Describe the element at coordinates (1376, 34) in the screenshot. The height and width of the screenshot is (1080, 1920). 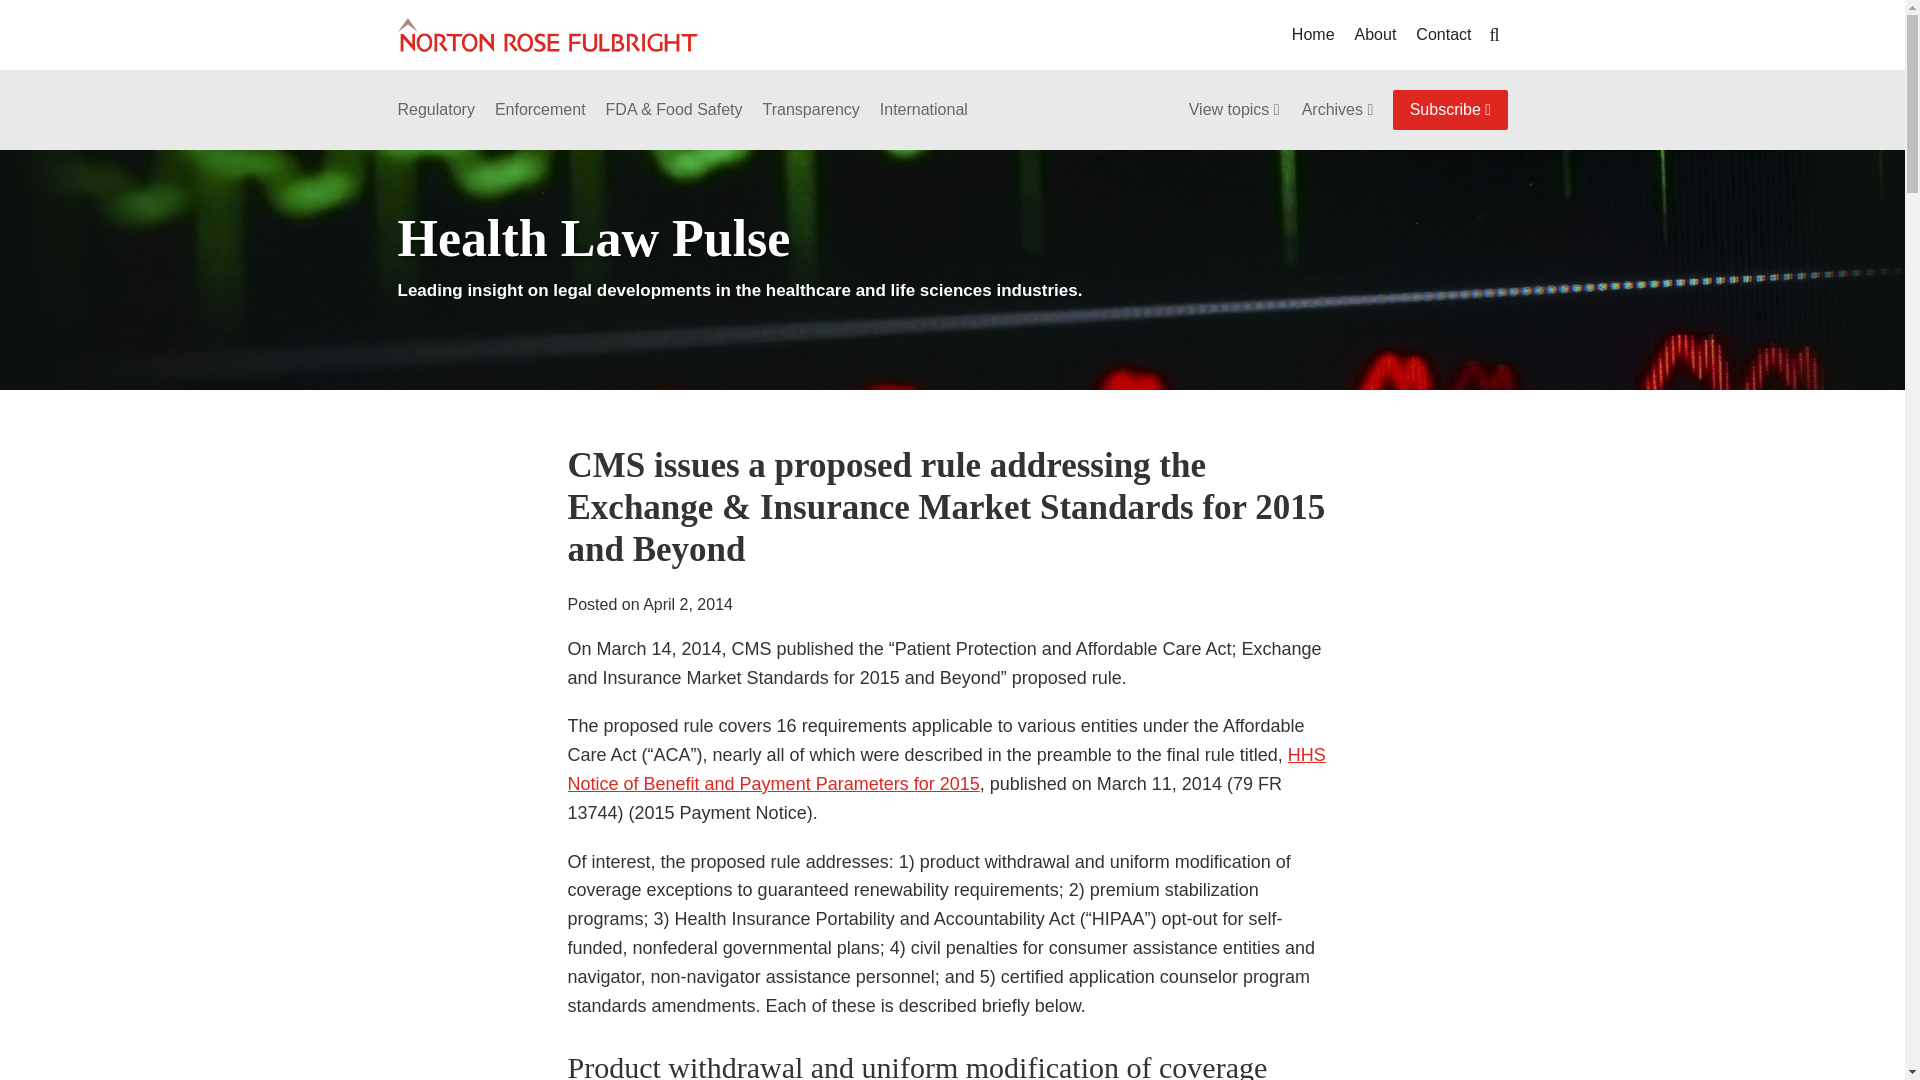
I see `About` at that location.